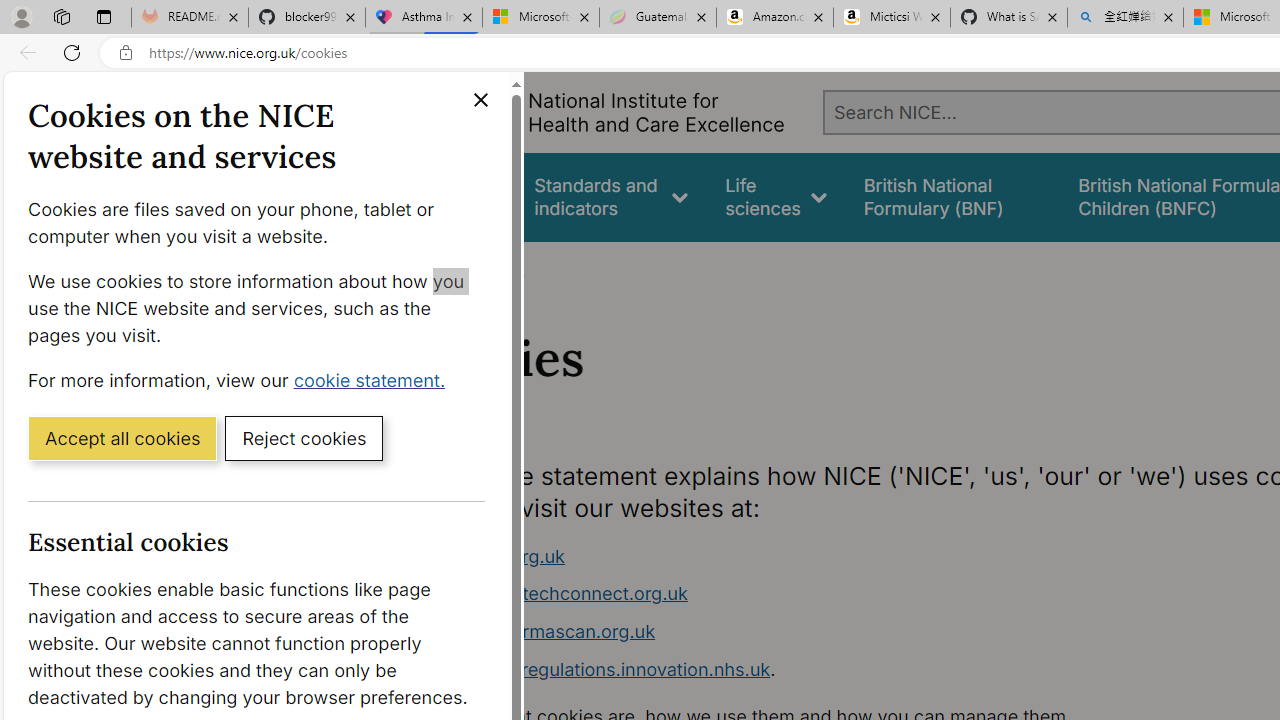  I want to click on www.healthtechconnect.org.uk, so click(796, 594).